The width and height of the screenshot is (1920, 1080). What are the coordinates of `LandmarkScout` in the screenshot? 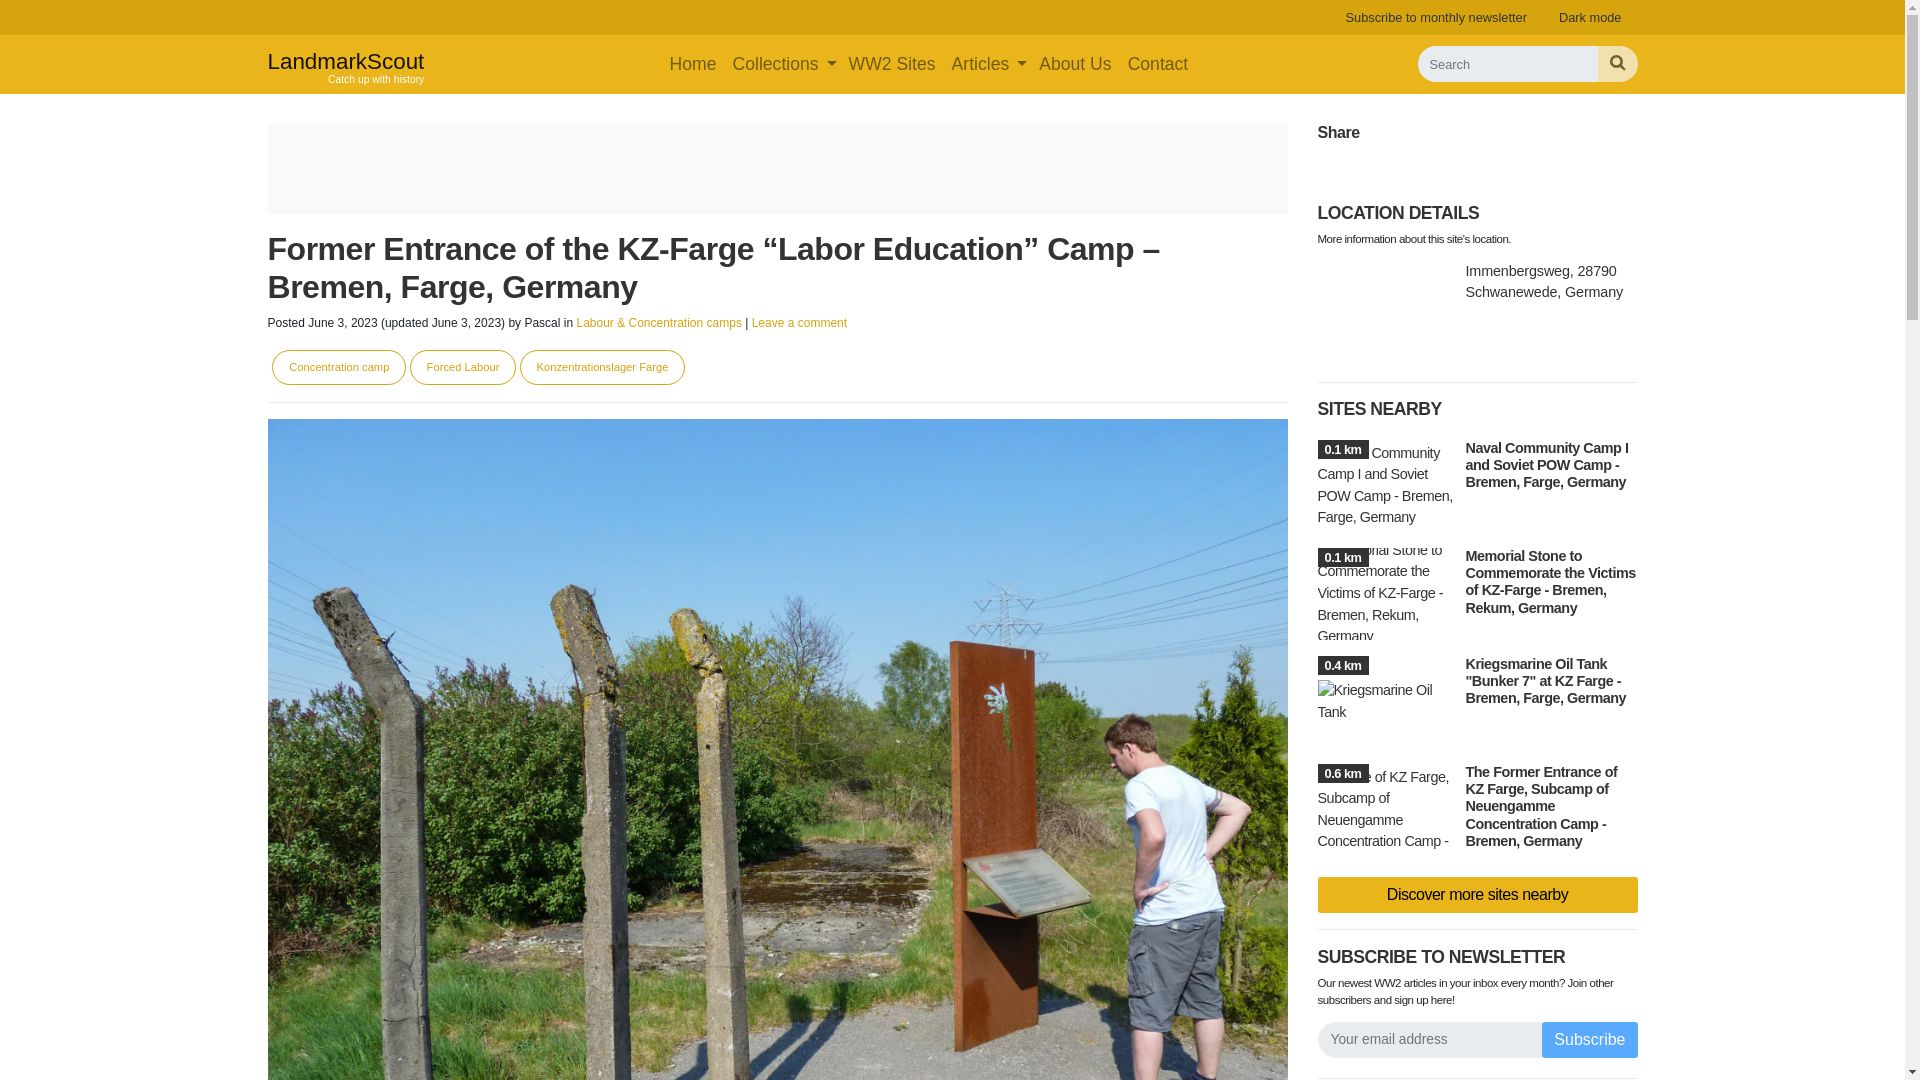 It's located at (346, 64).